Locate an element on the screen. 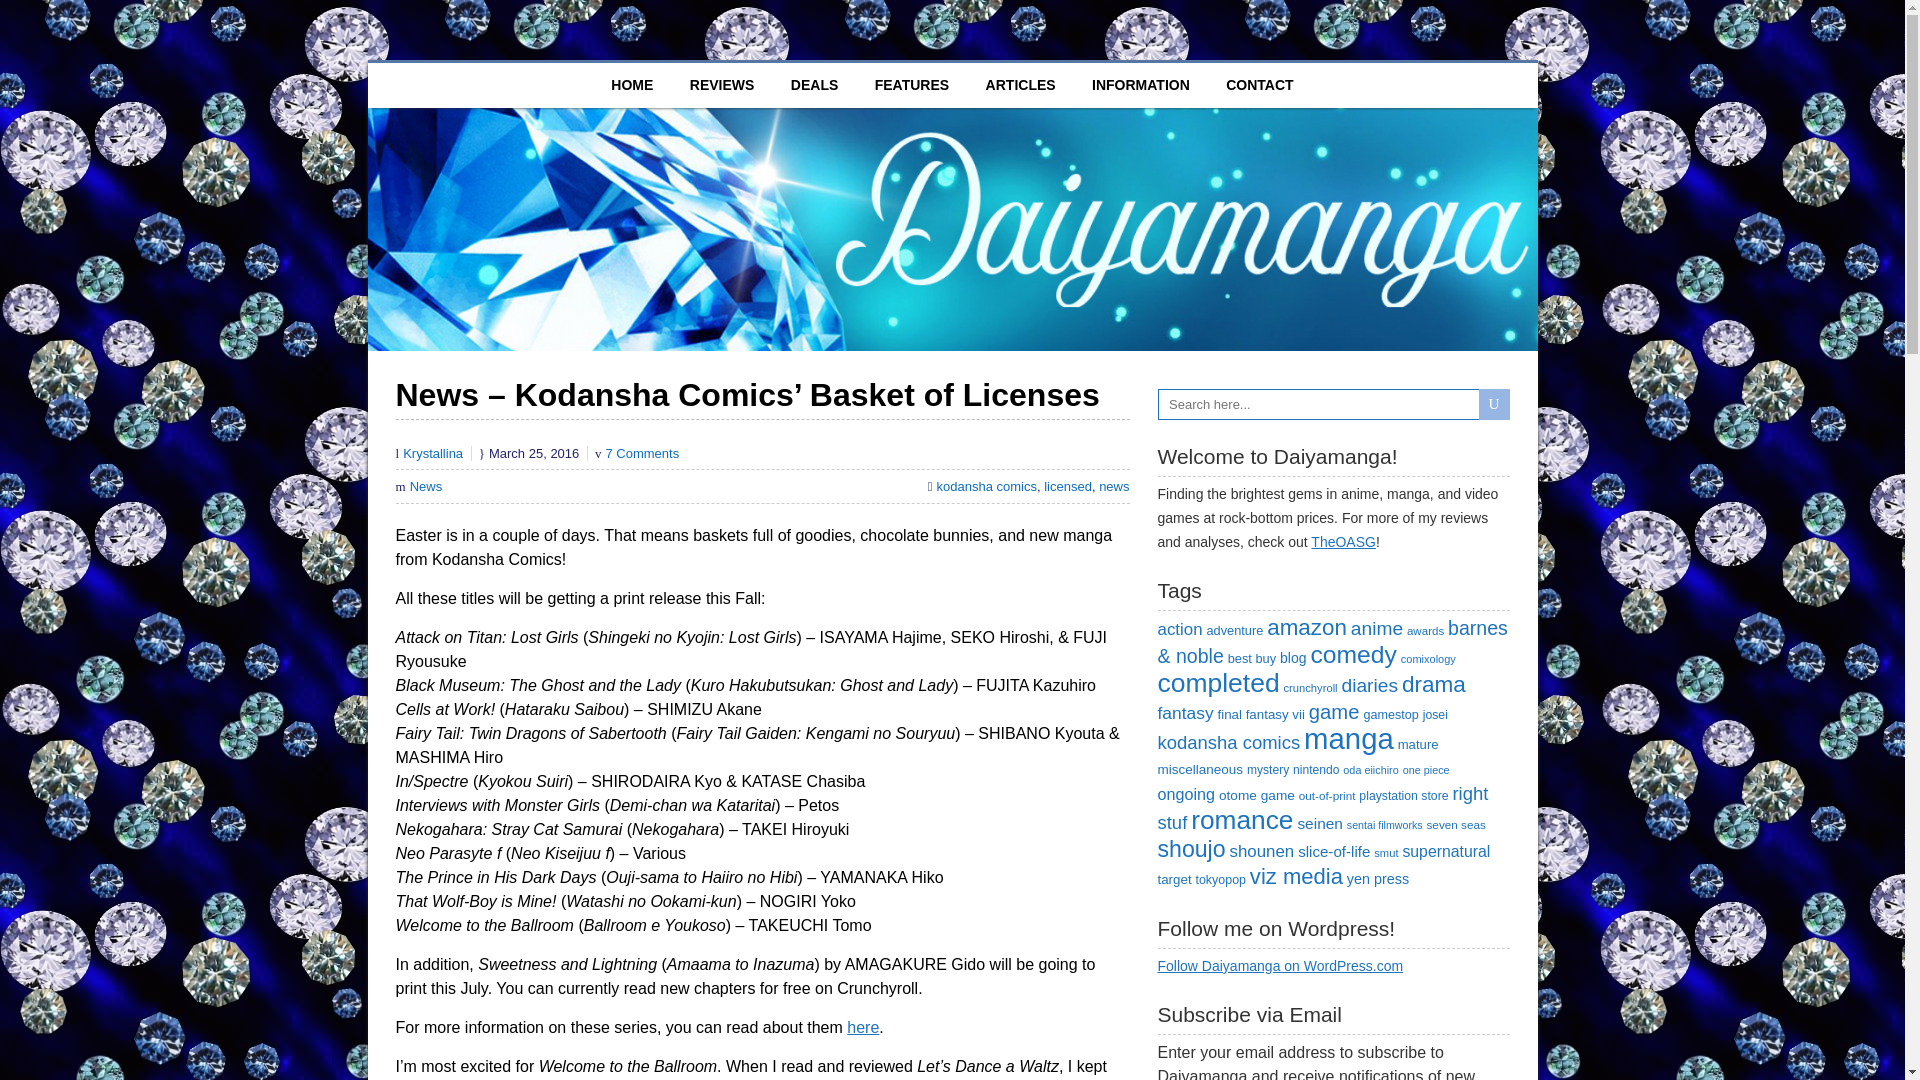 Image resolution: width=1920 pixels, height=1080 pixels. news is located at coordinates (1113, 486).